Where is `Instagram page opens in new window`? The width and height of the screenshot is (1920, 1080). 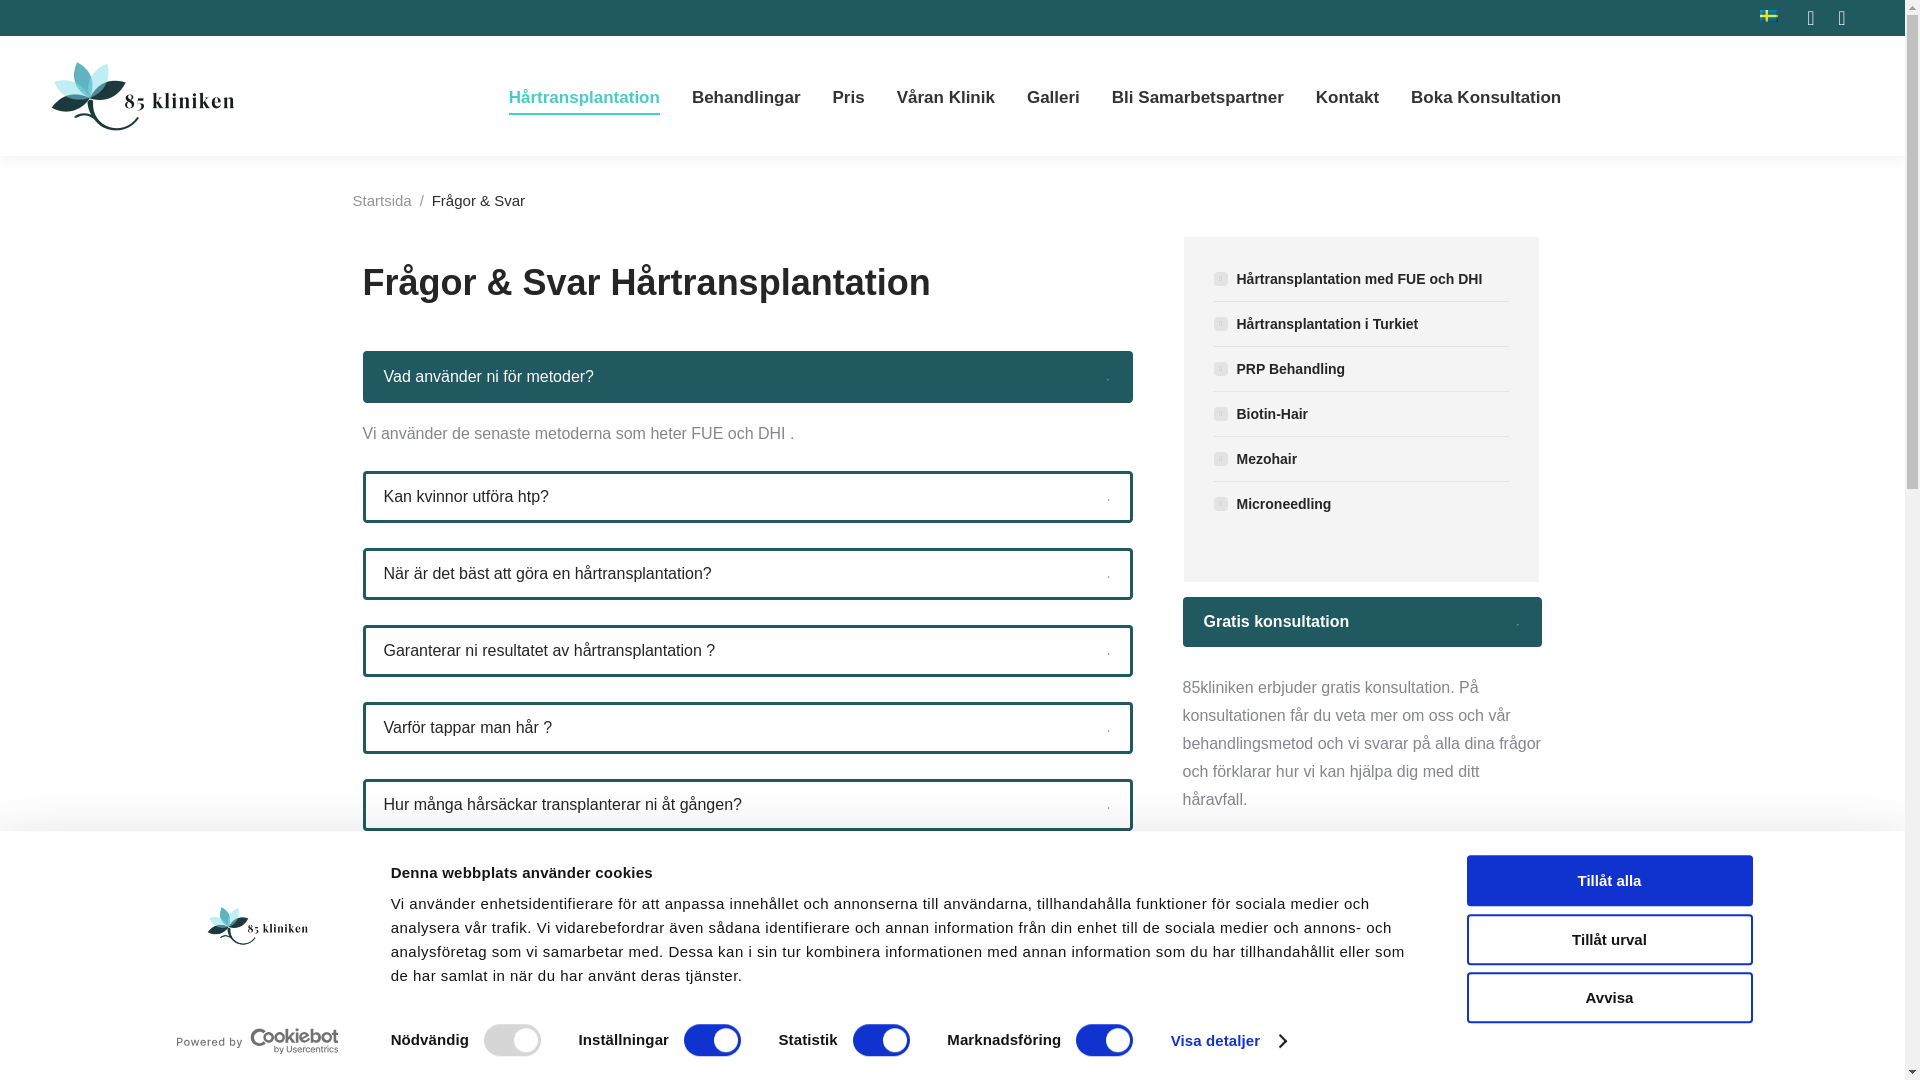 Instagram page opens in new window is located at coordinates (1842, 18).